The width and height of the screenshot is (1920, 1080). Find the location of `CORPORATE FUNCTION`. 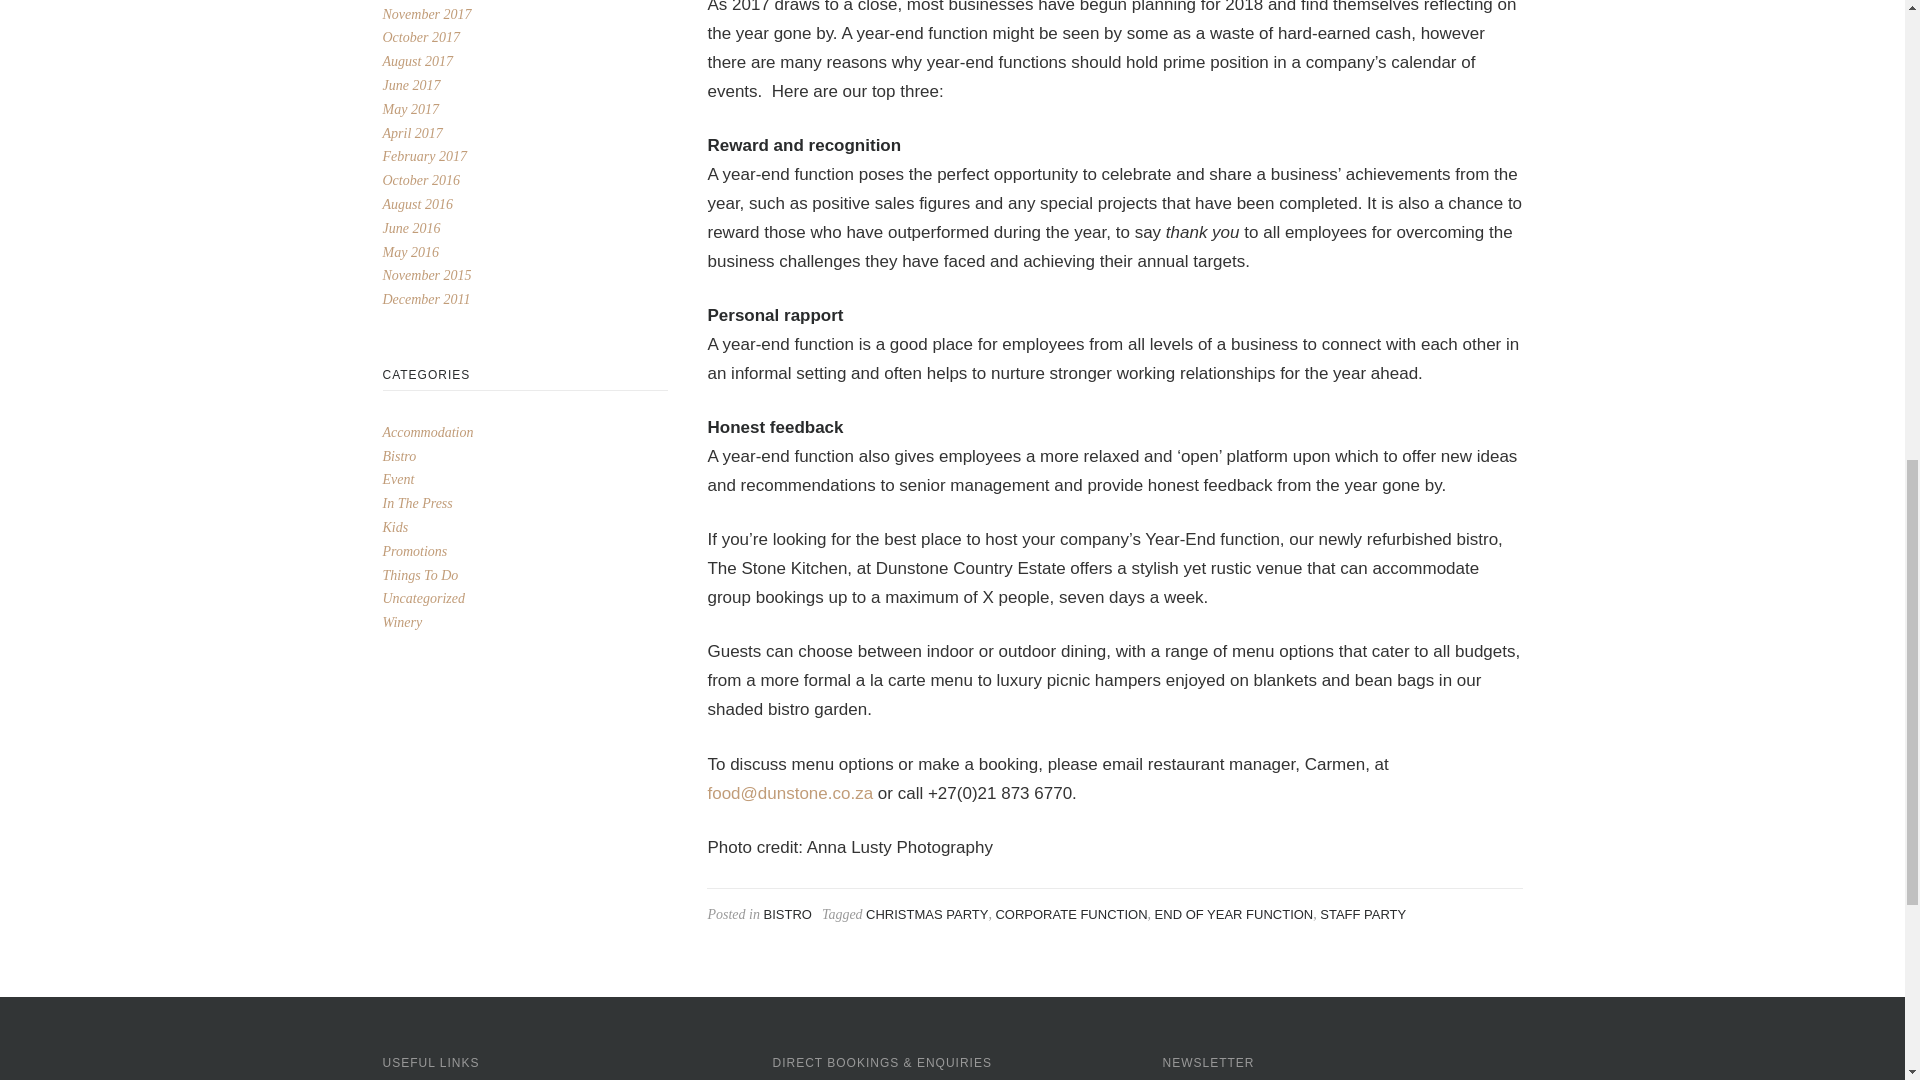

CORPORATE FUNCTION is located at coordinates (1070, 914).